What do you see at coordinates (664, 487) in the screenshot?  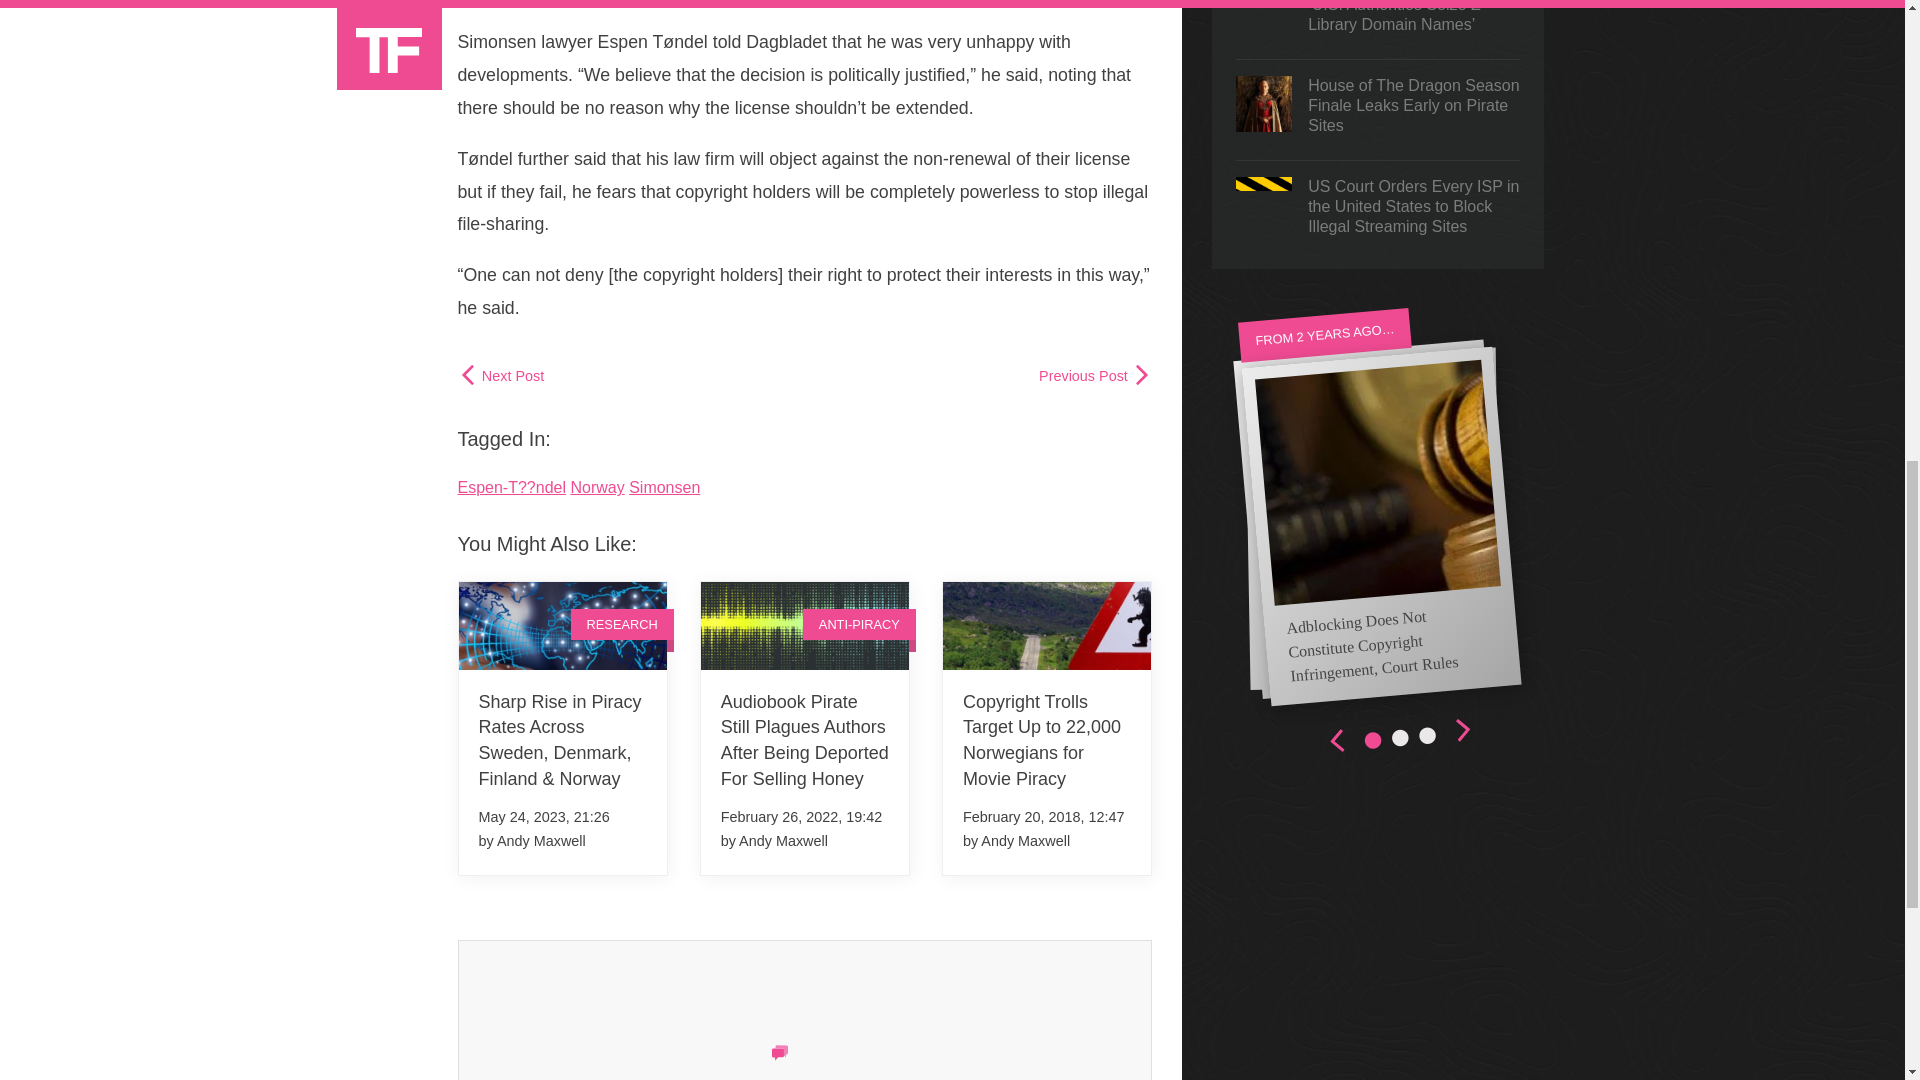 I see `Simonsen` at bounding box center [664, 487].